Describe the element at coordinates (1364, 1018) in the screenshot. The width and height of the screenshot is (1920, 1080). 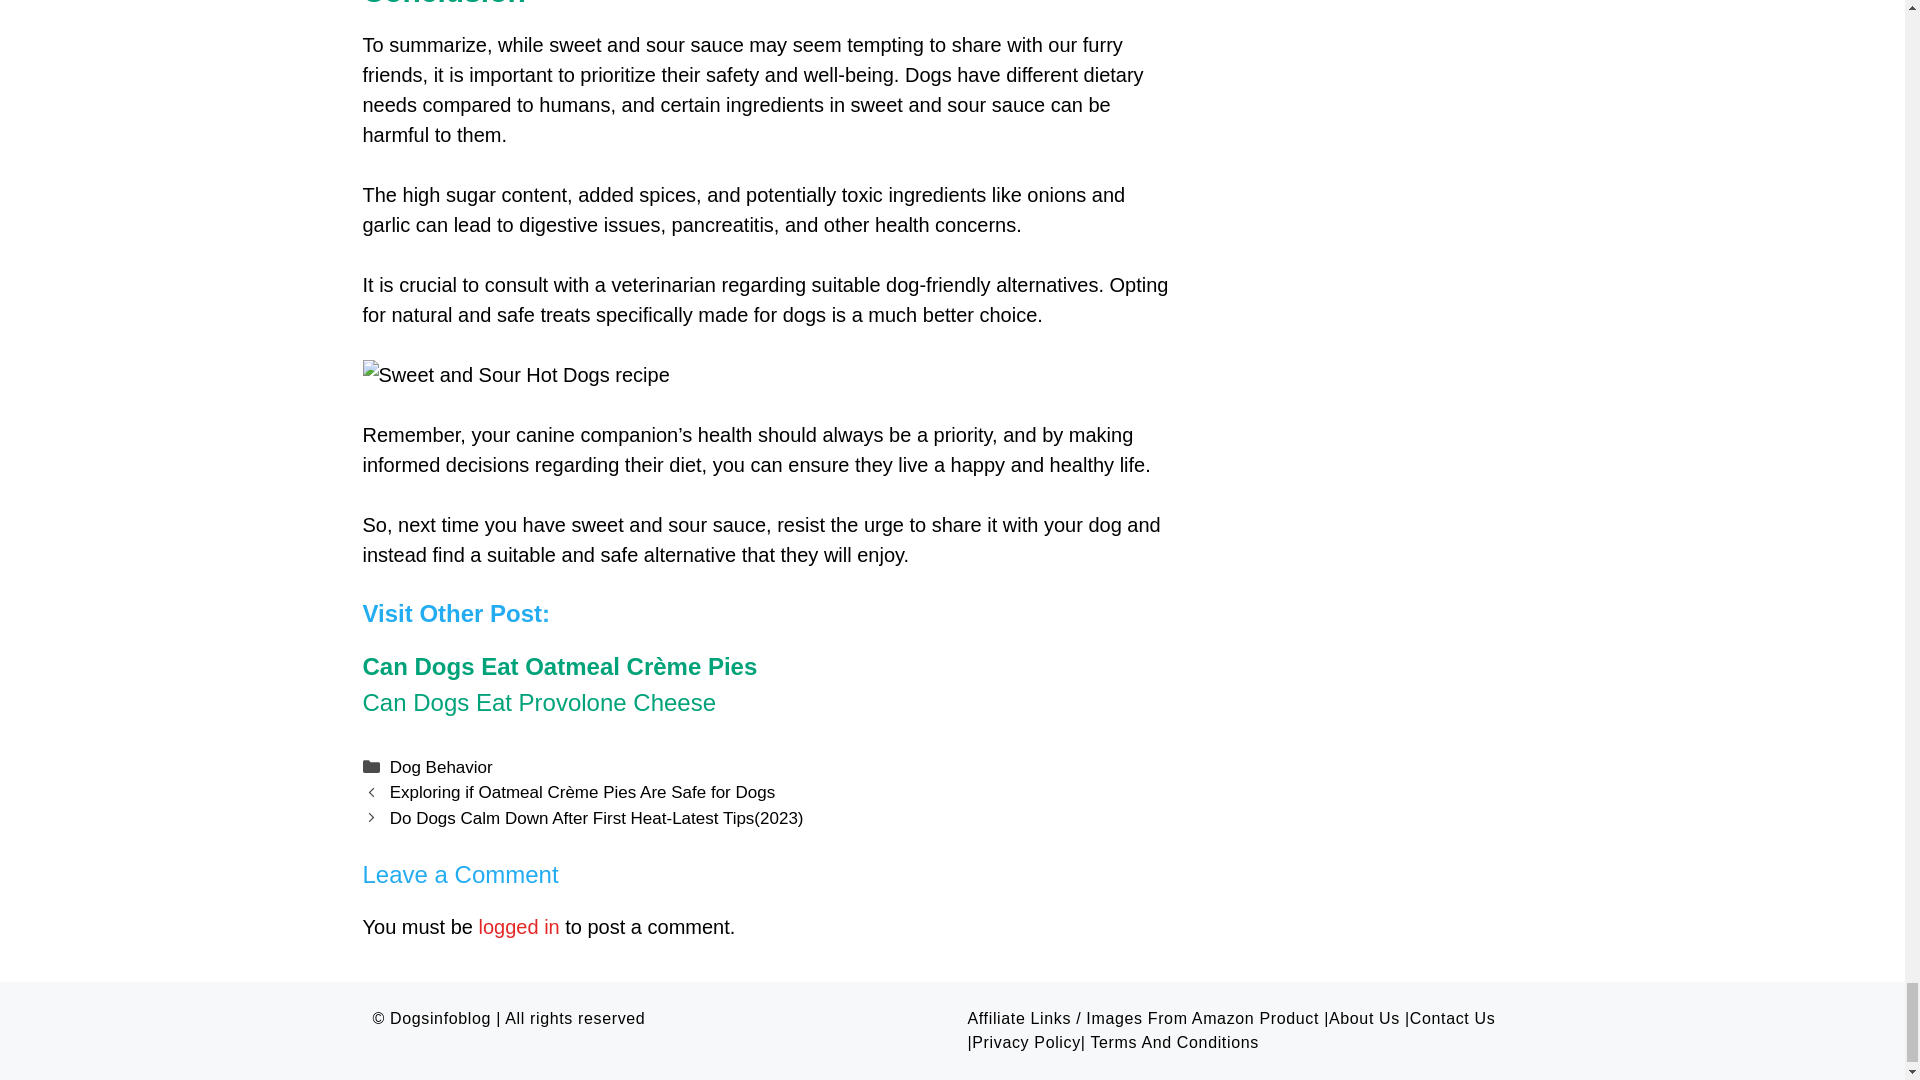
I see `About Us` at that location.